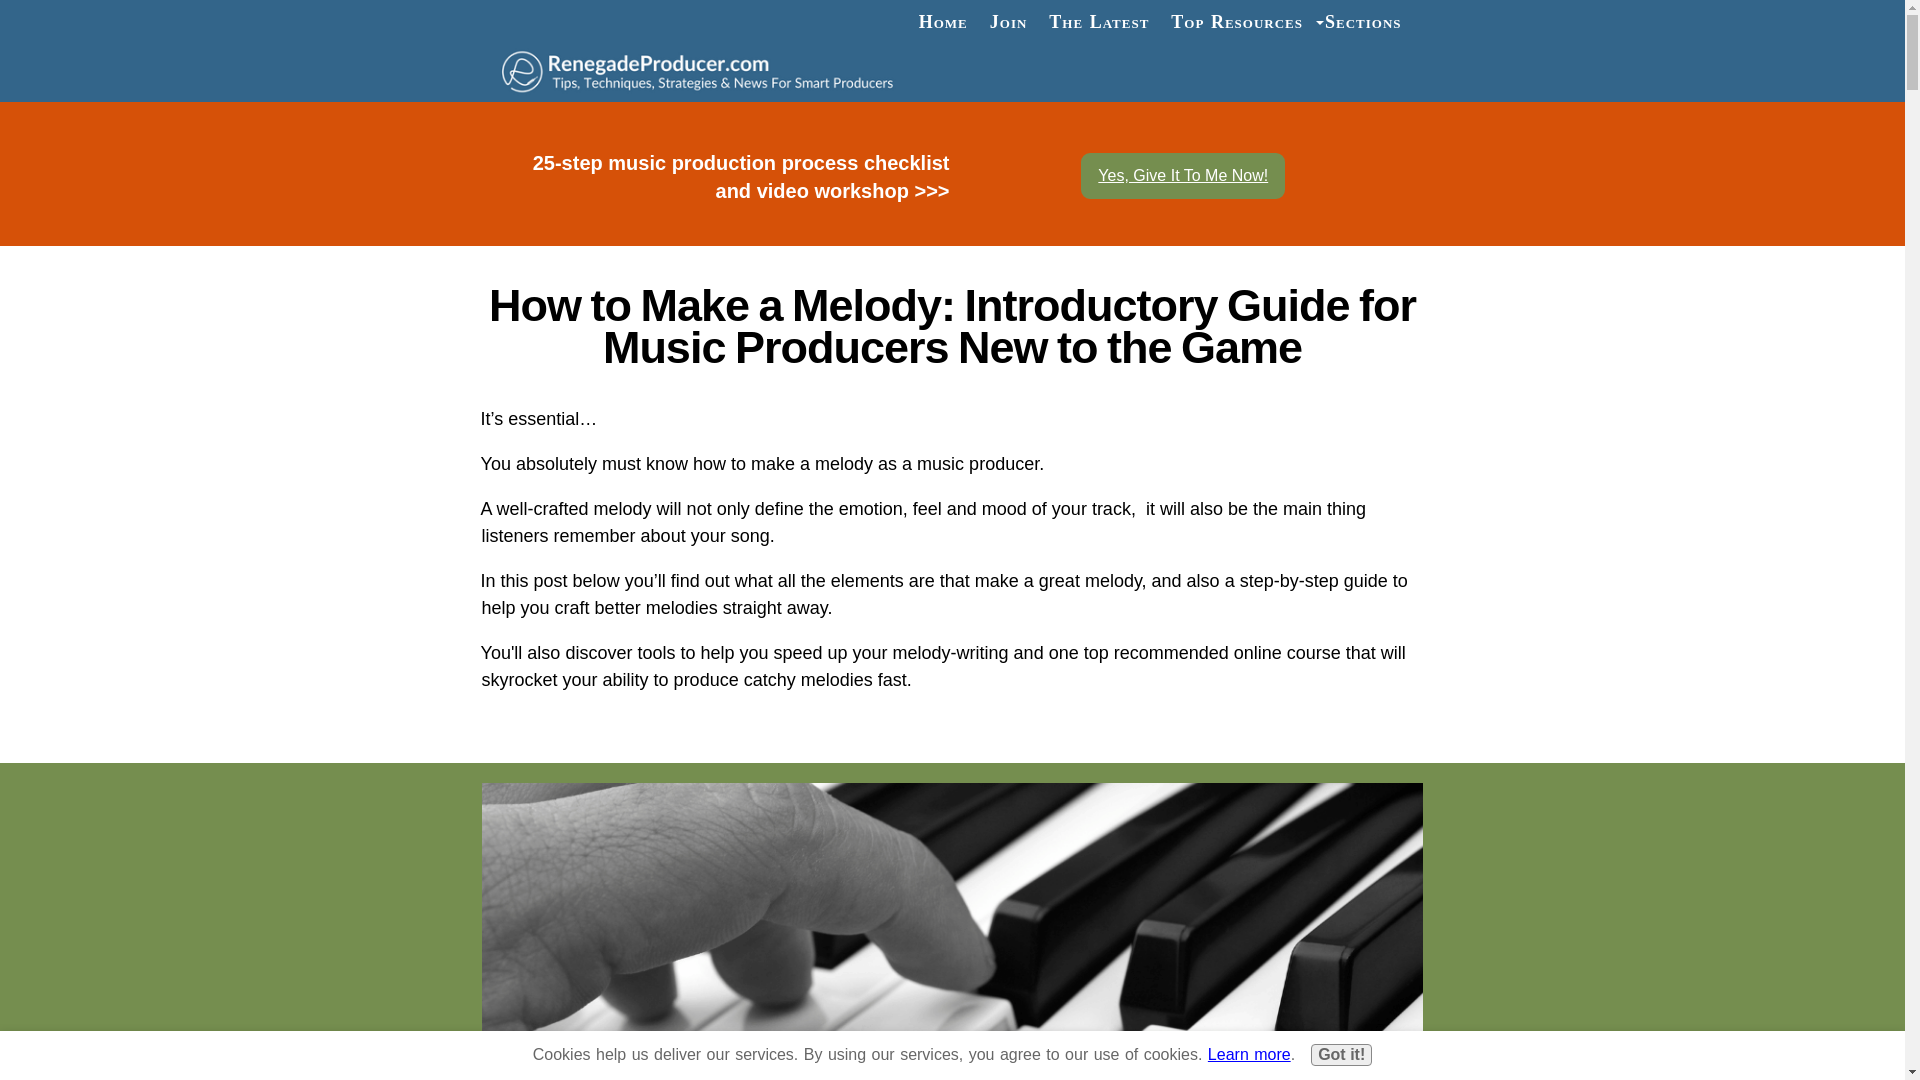  I want to click on Yes, Give It To Me Now!, so click(1182, 176).